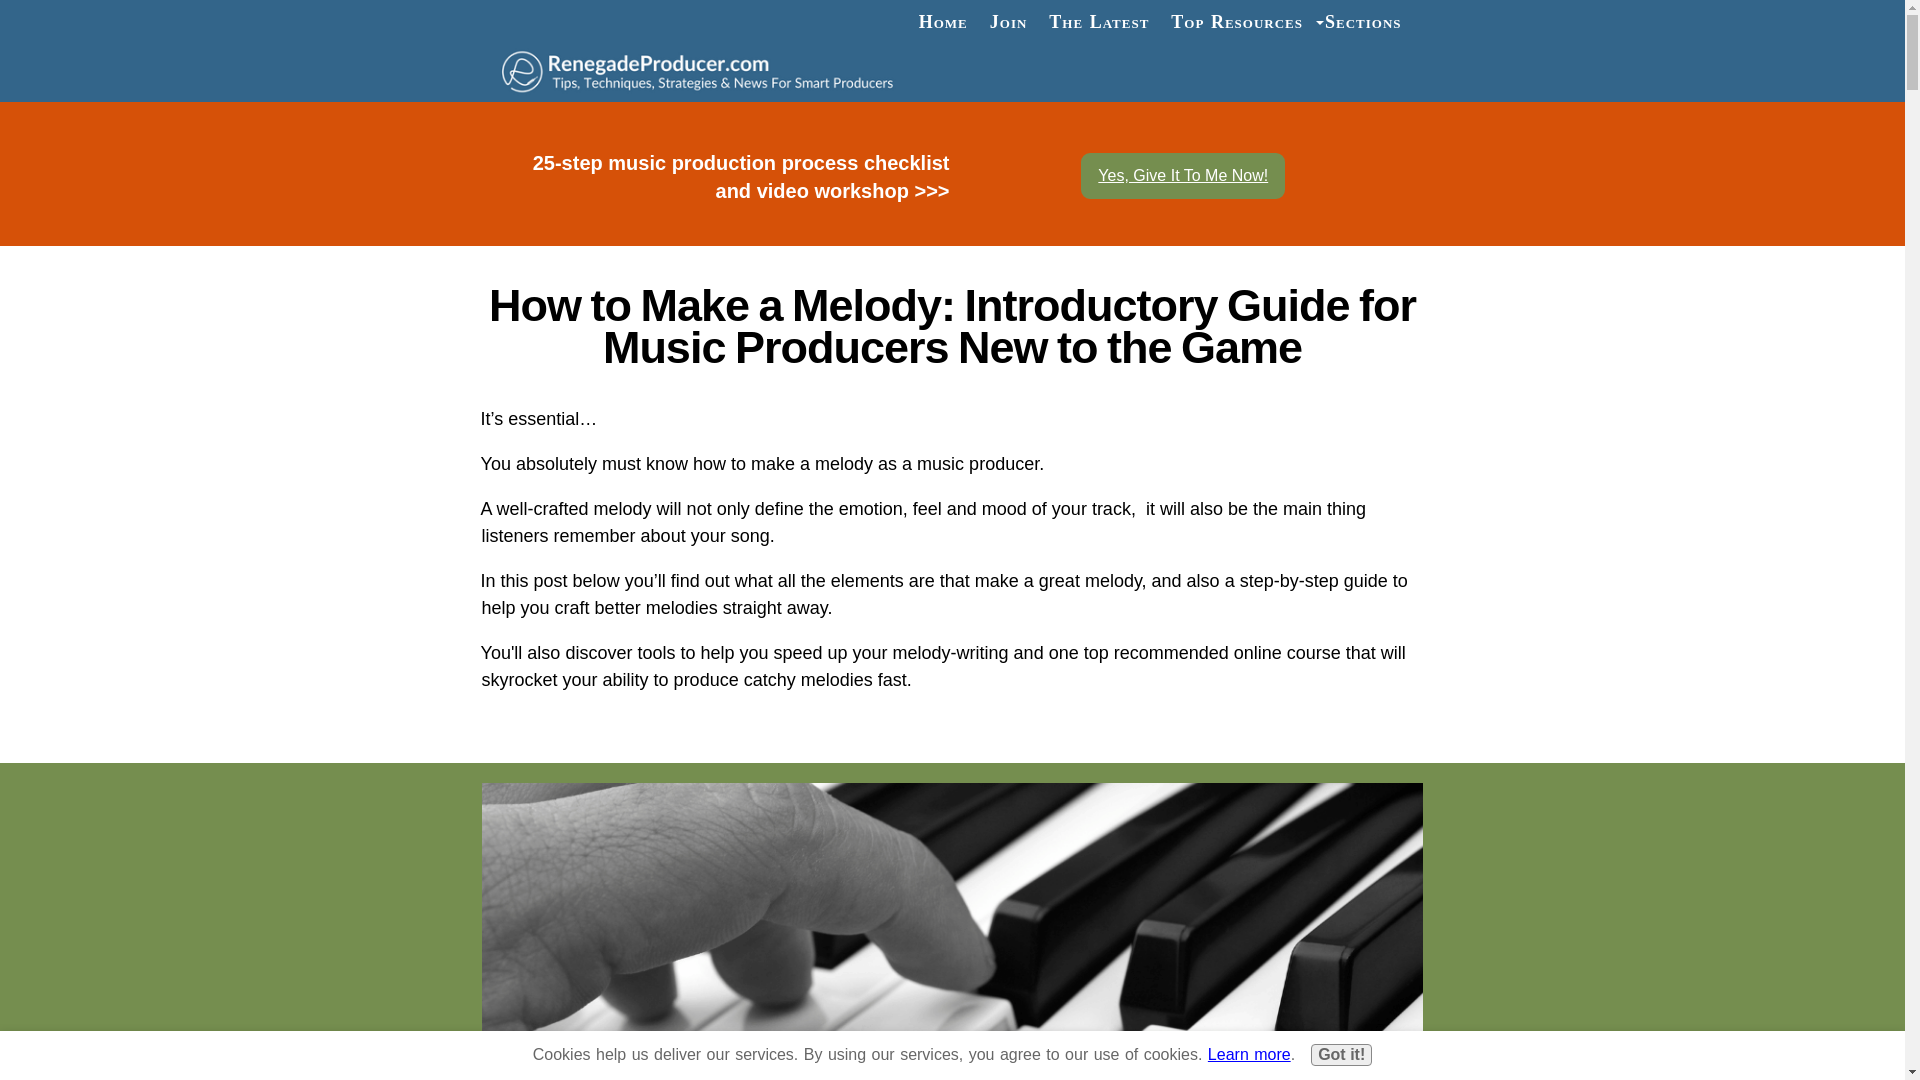  I want to click on Yes, Give It To Me Now!, so click(1182, 176).